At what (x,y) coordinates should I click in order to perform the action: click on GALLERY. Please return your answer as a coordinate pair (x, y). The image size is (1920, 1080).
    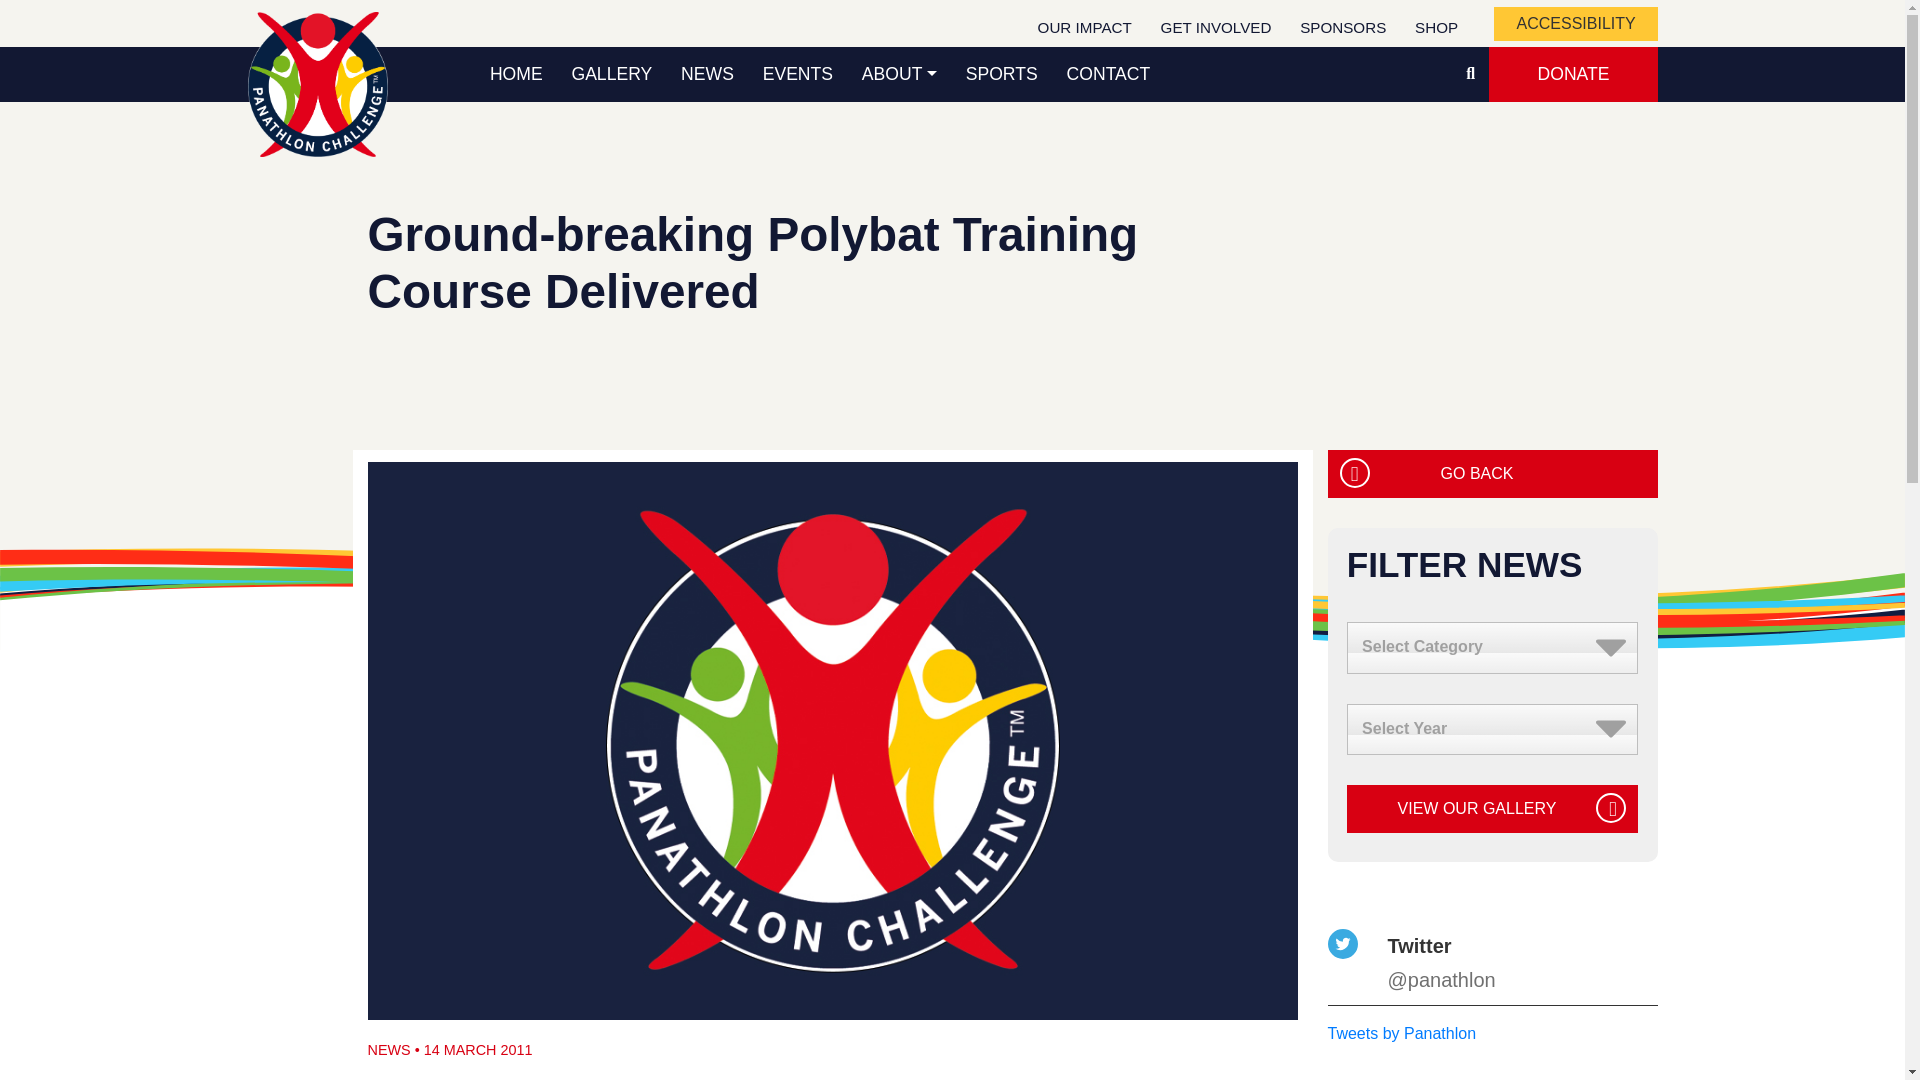
    Looking at the image, I should click on (611, 74).